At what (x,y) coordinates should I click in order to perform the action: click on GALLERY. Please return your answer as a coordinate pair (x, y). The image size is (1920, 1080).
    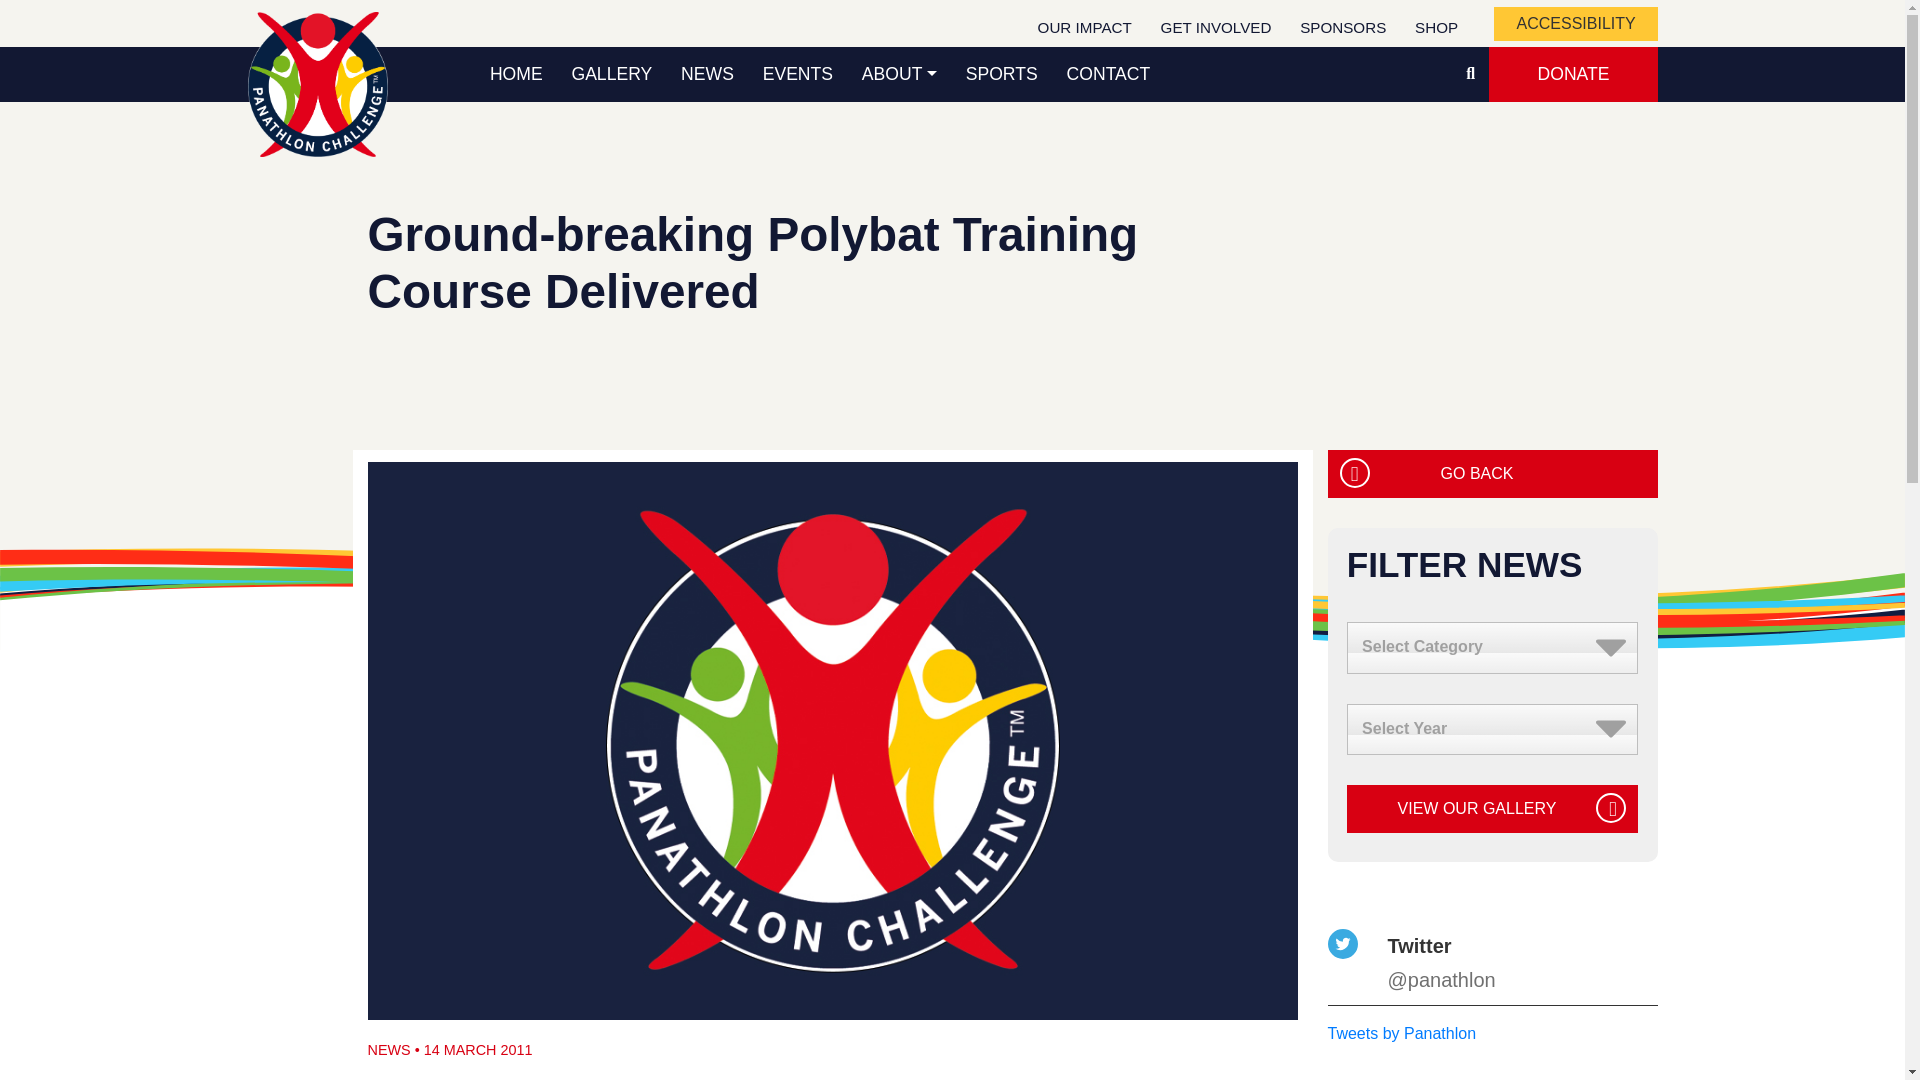
    Looking at the image, I should click on (611, 74).